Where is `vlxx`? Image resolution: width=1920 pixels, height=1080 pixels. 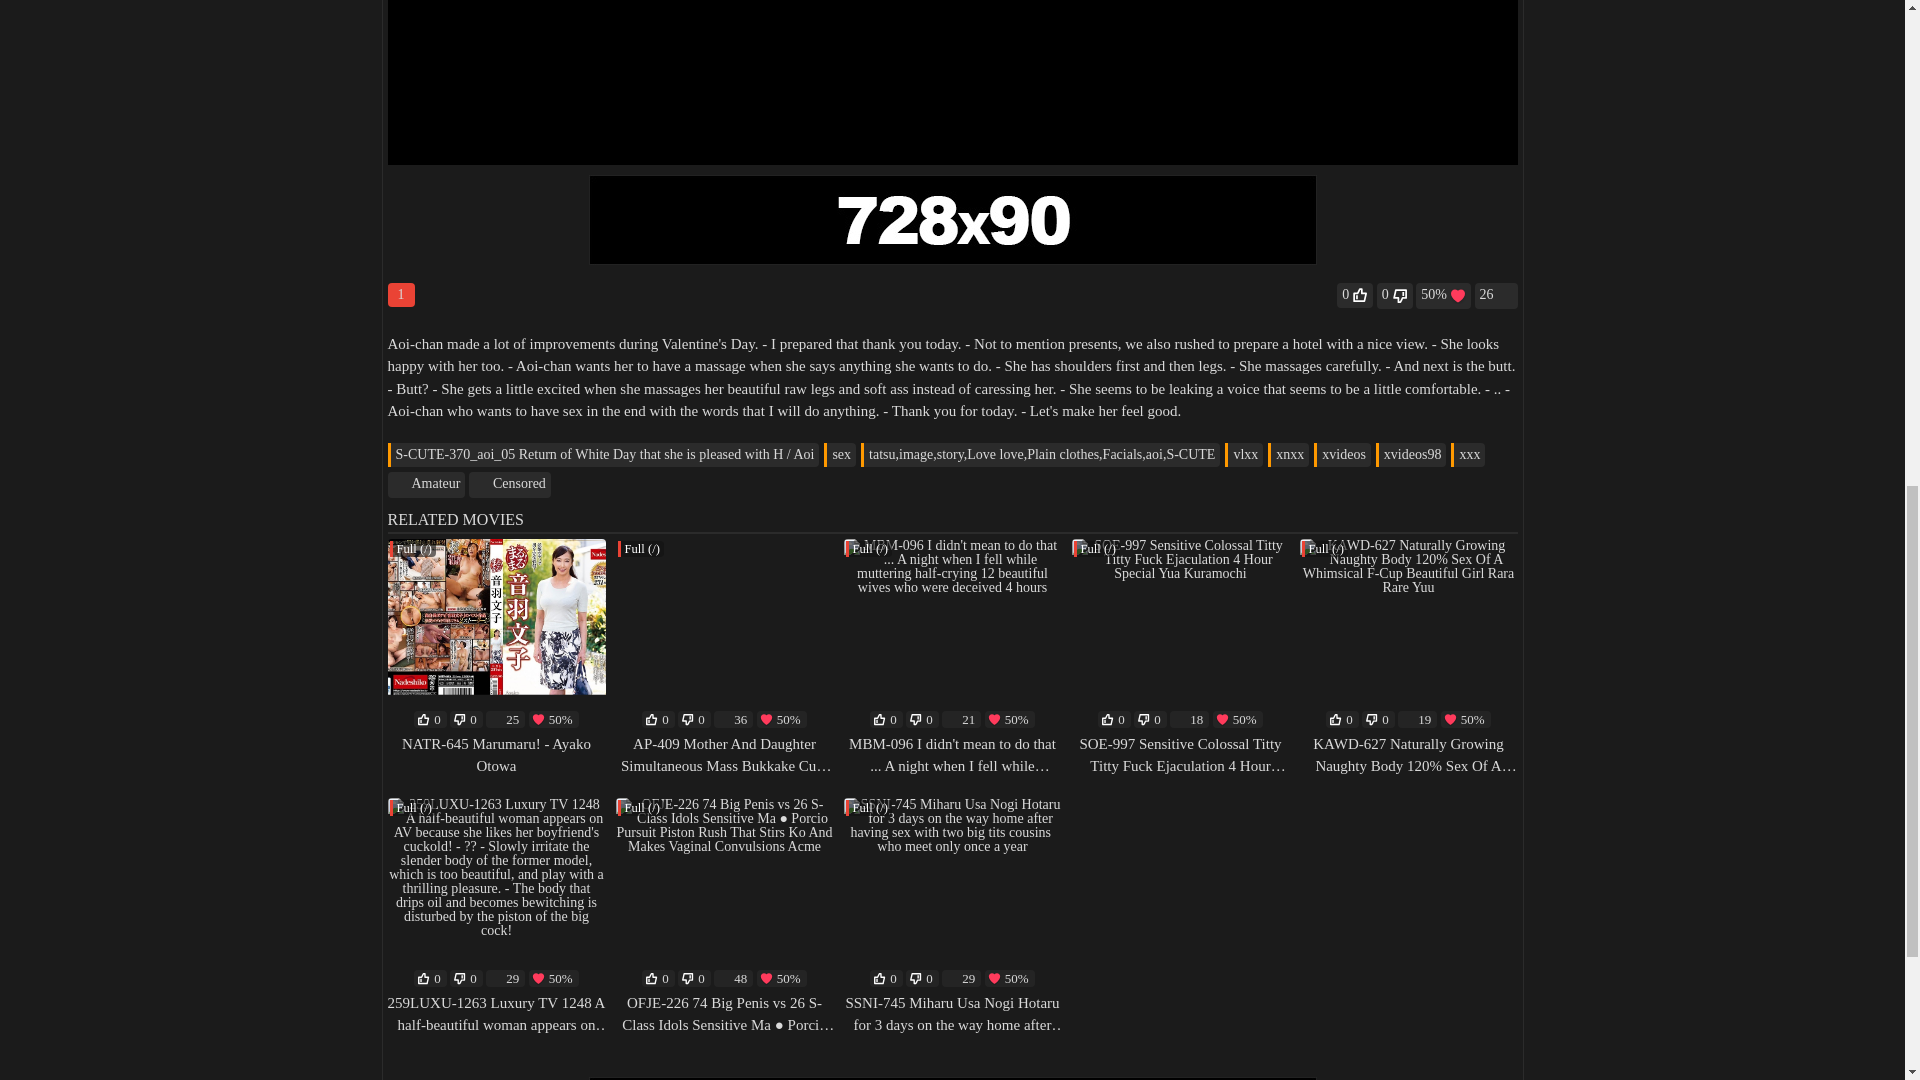
vlxx is located at coordinates (1244, 454).